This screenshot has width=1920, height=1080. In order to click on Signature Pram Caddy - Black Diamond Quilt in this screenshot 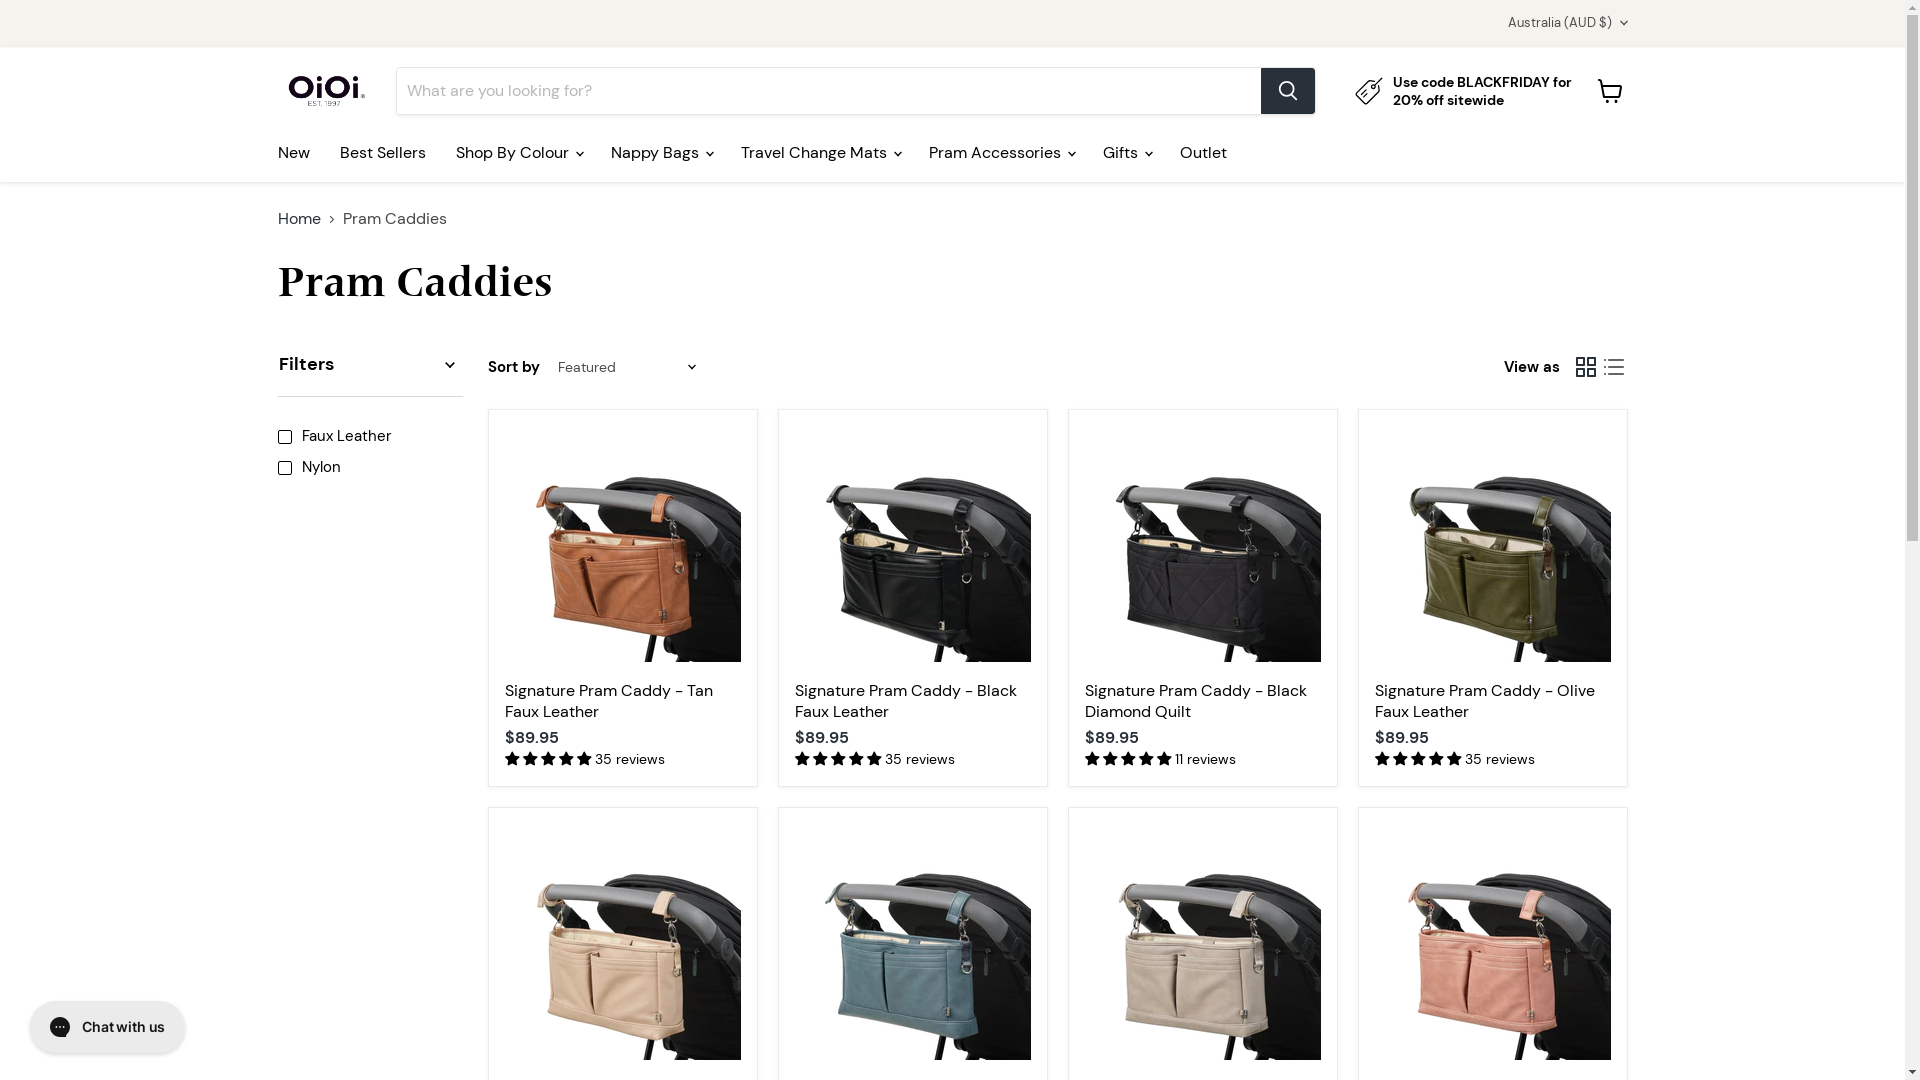, I will do `click(1195, 701)`.